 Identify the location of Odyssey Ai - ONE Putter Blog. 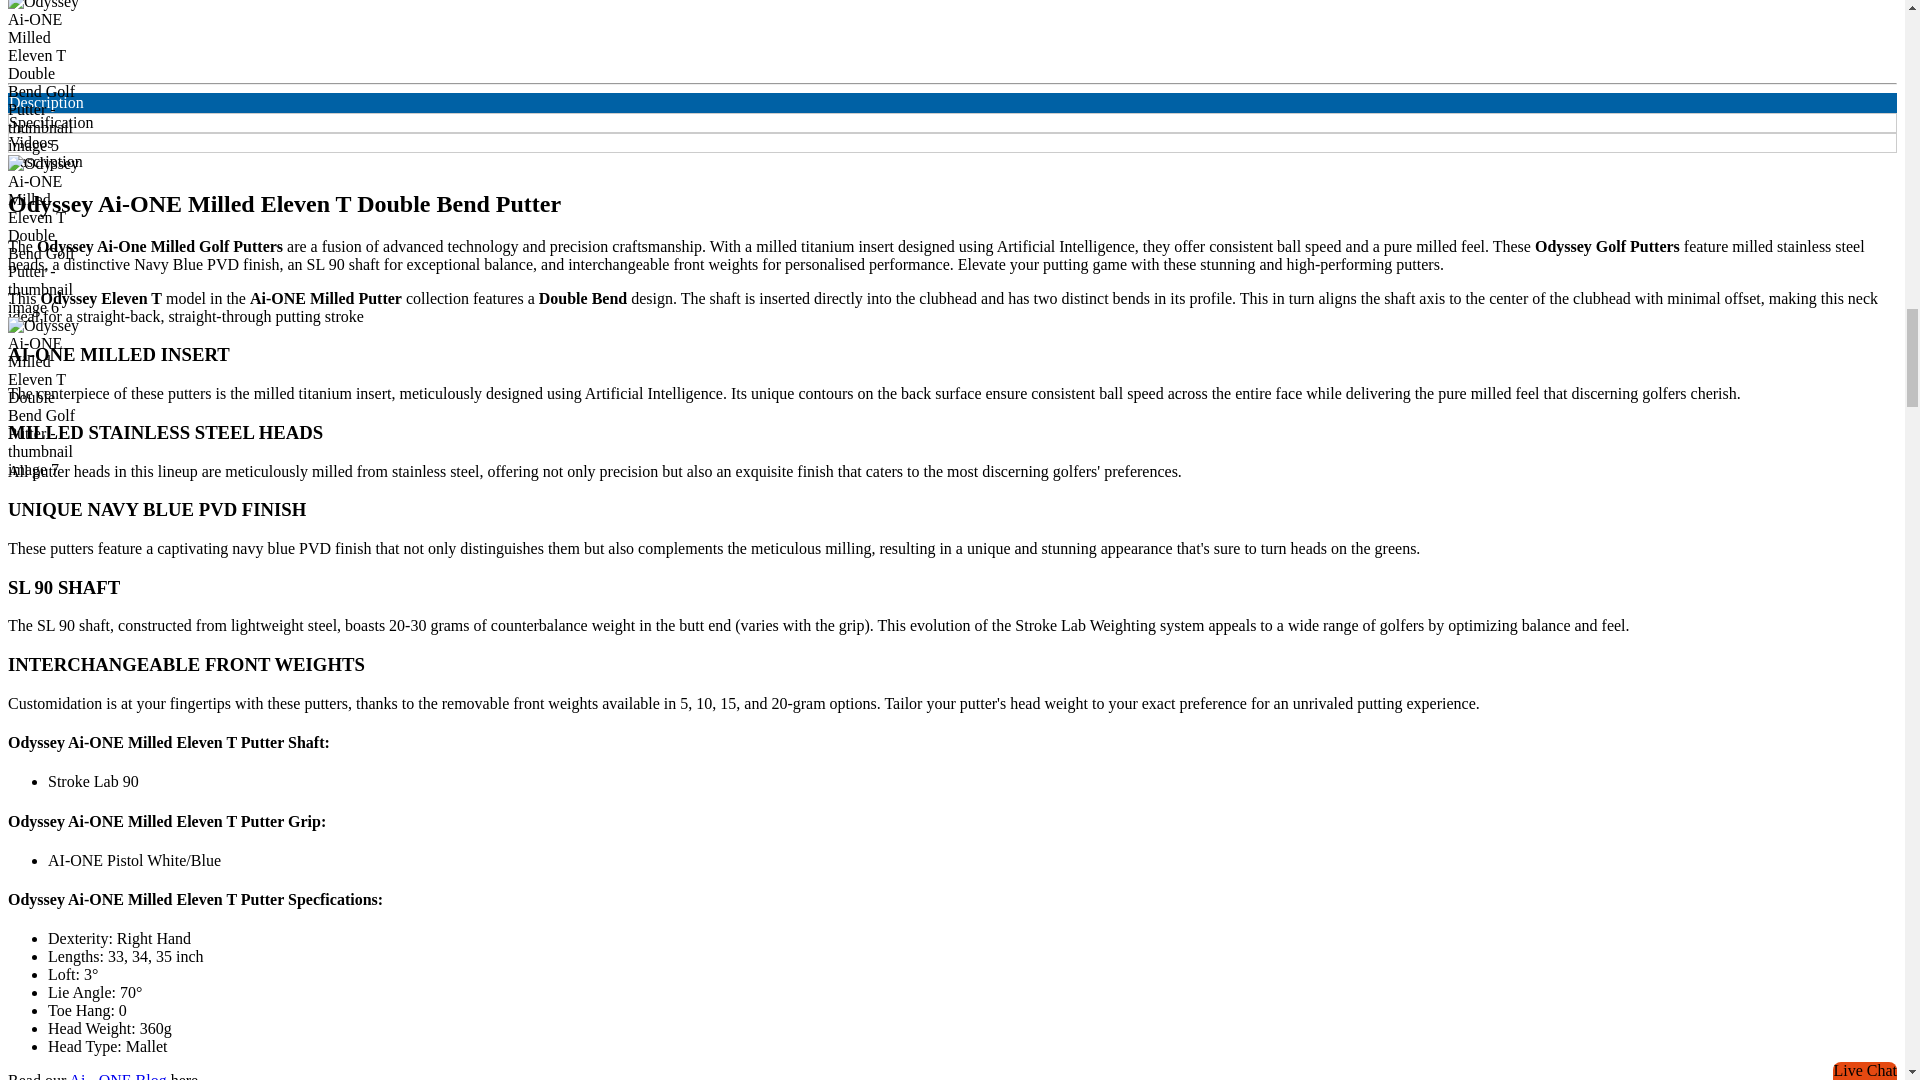
(117, 1076).